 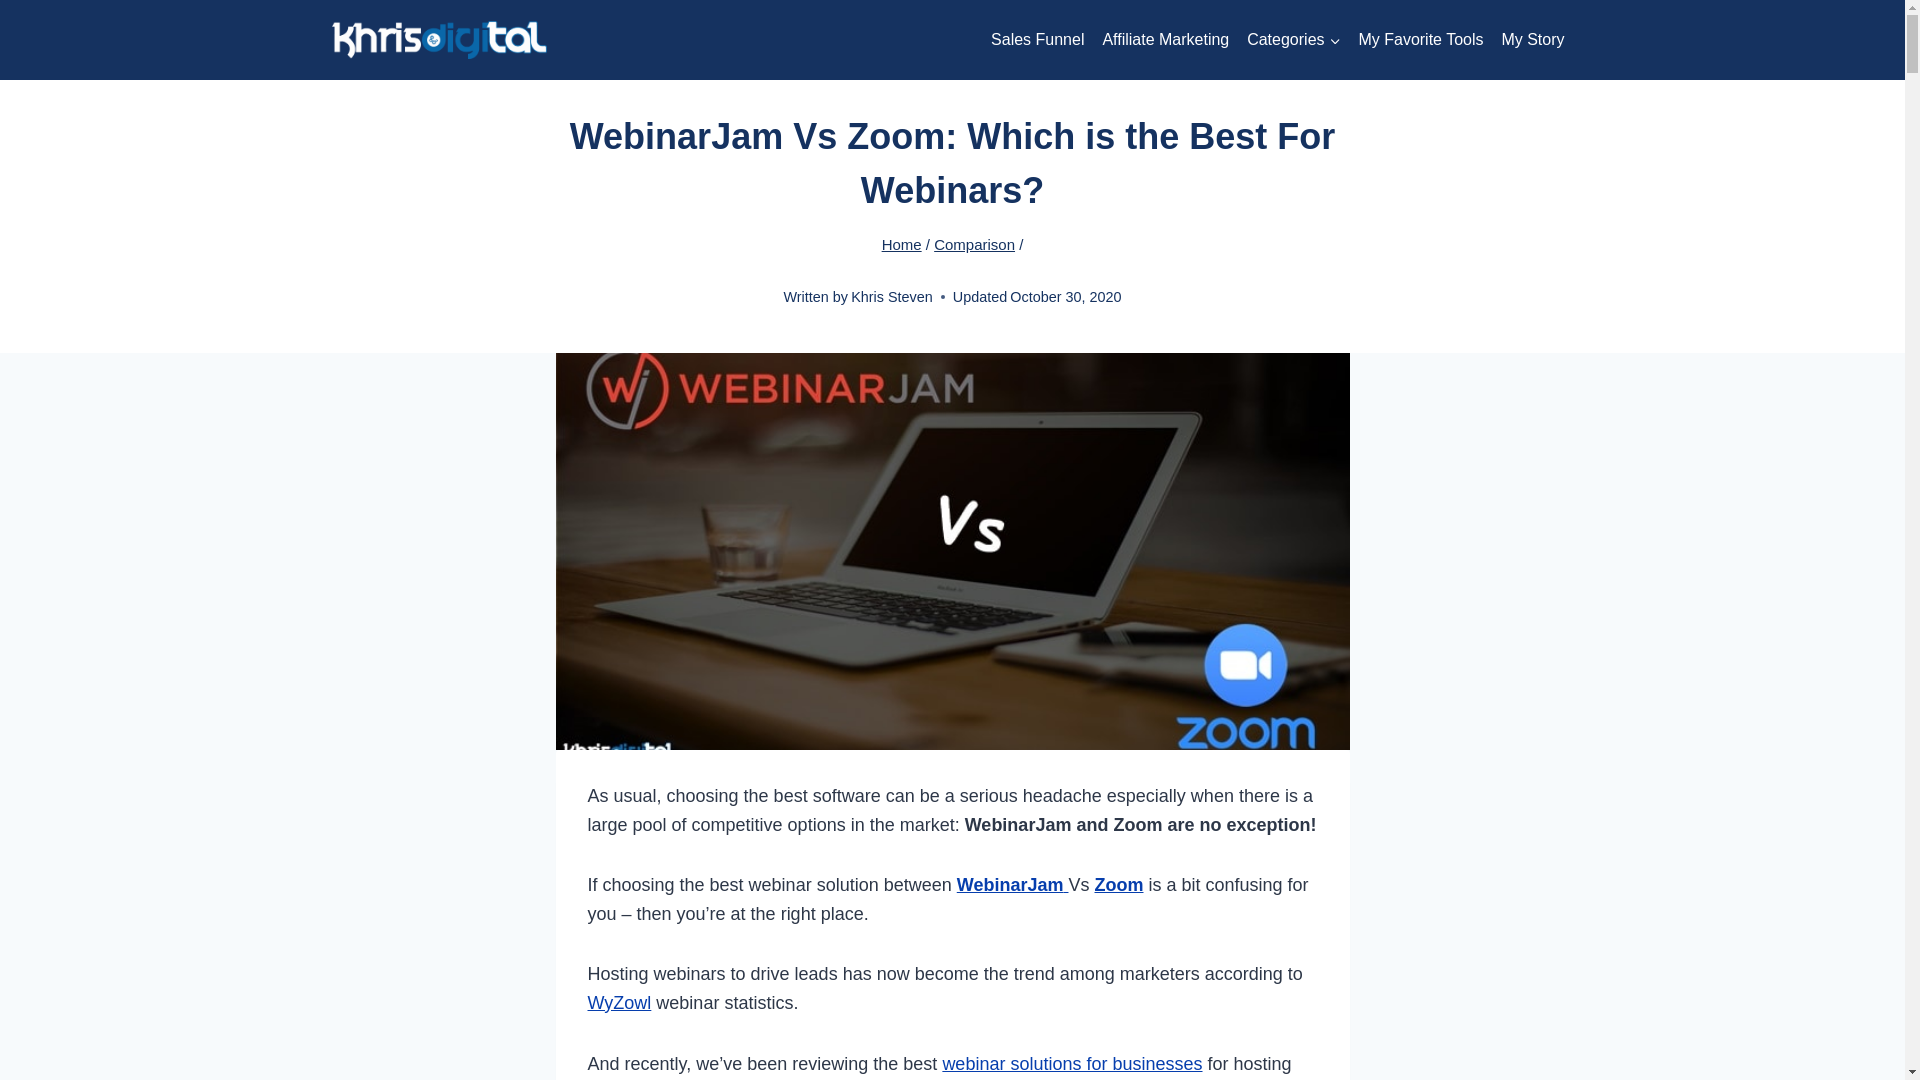 I want to click on WyZowl, so click(x=620, y=1002).